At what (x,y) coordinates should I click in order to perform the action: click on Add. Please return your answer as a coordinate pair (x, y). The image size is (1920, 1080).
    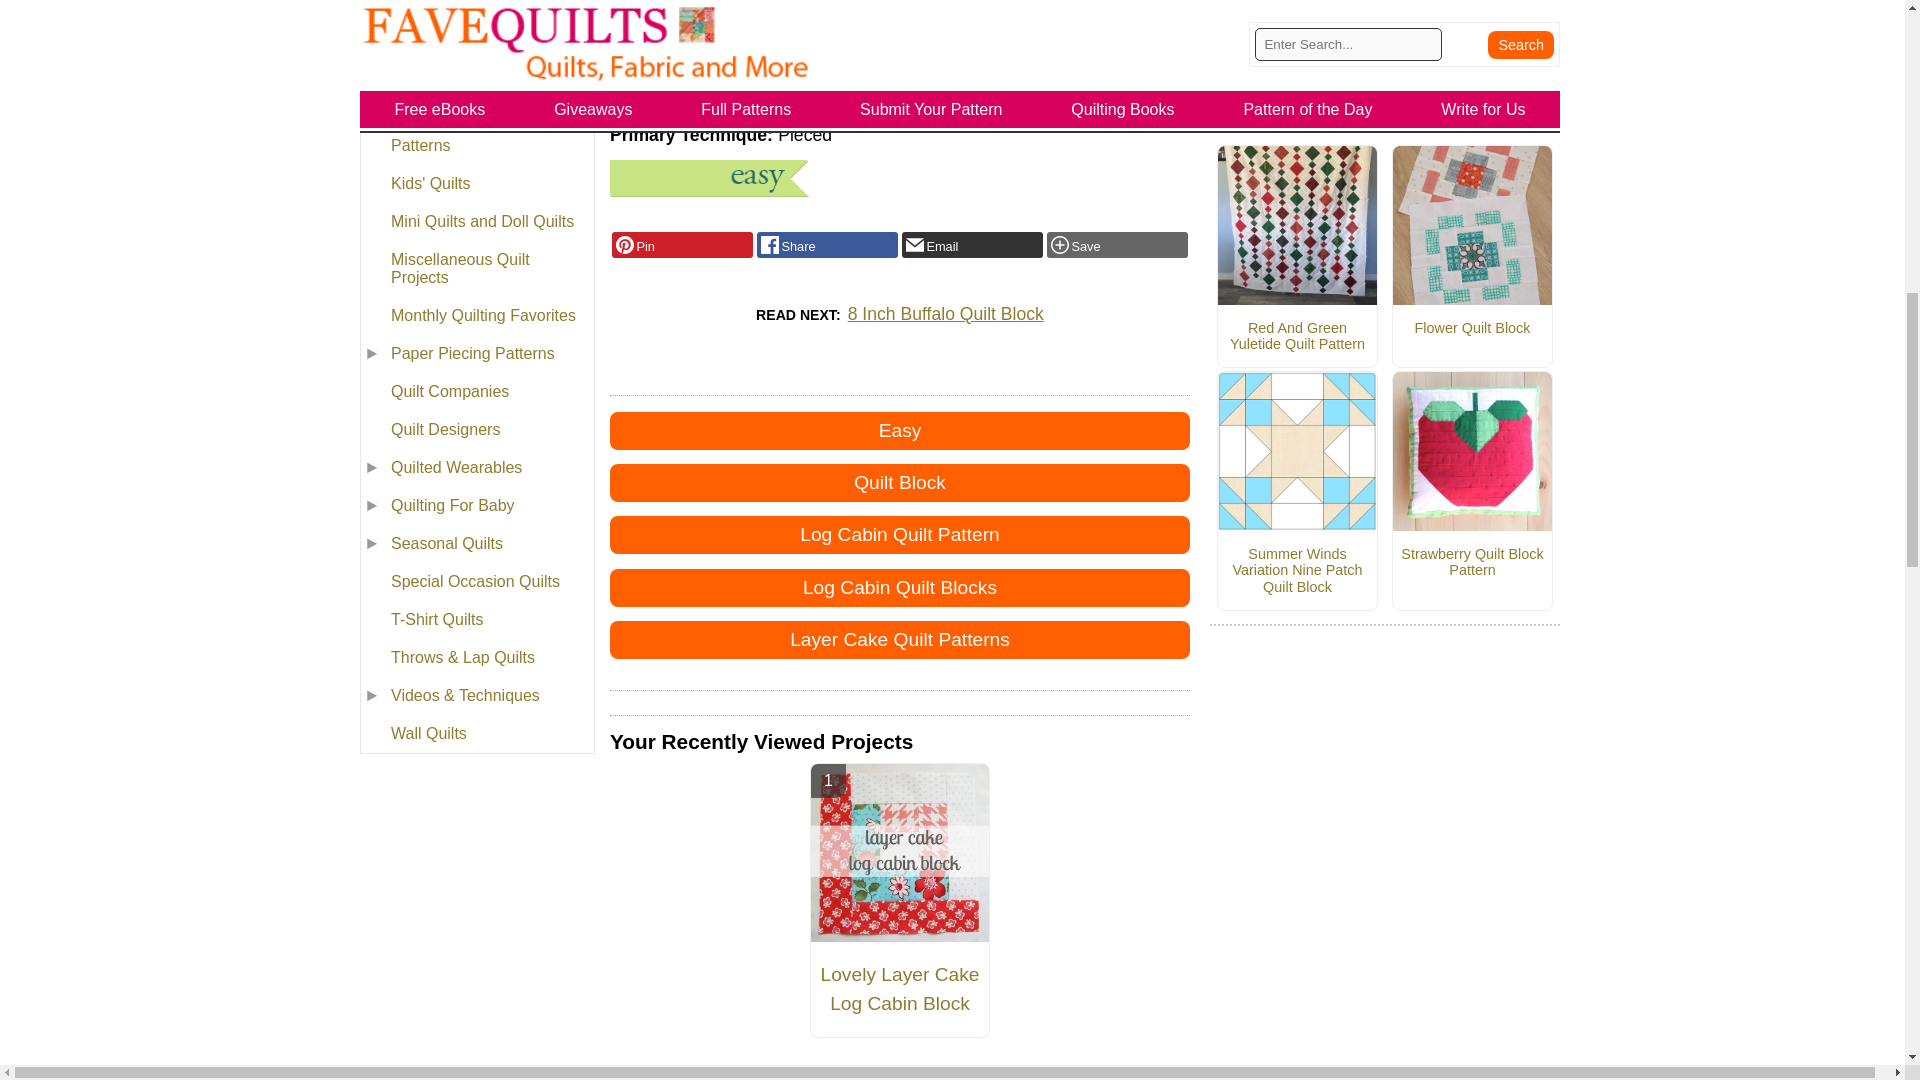
    Looking at the image, I should click on (1117, 245).